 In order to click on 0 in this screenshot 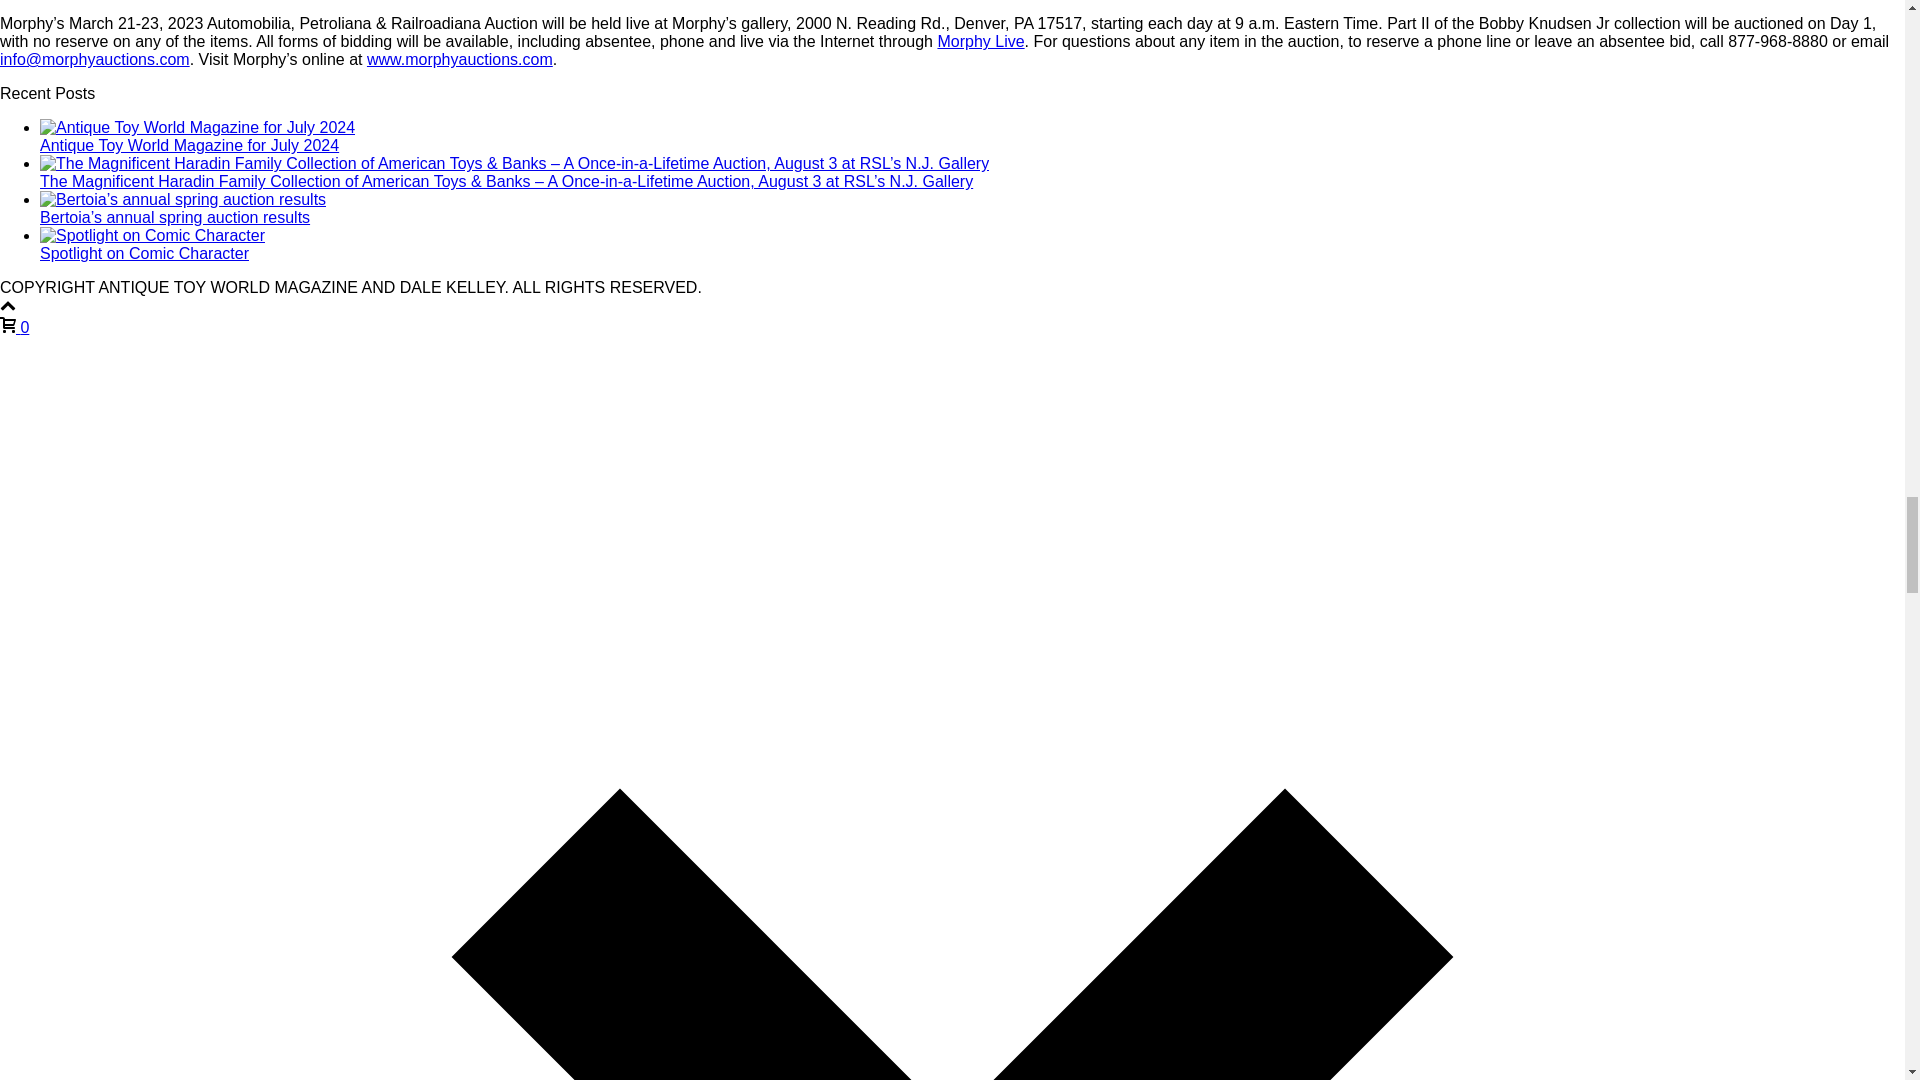, I will do `click(14, 326)`.